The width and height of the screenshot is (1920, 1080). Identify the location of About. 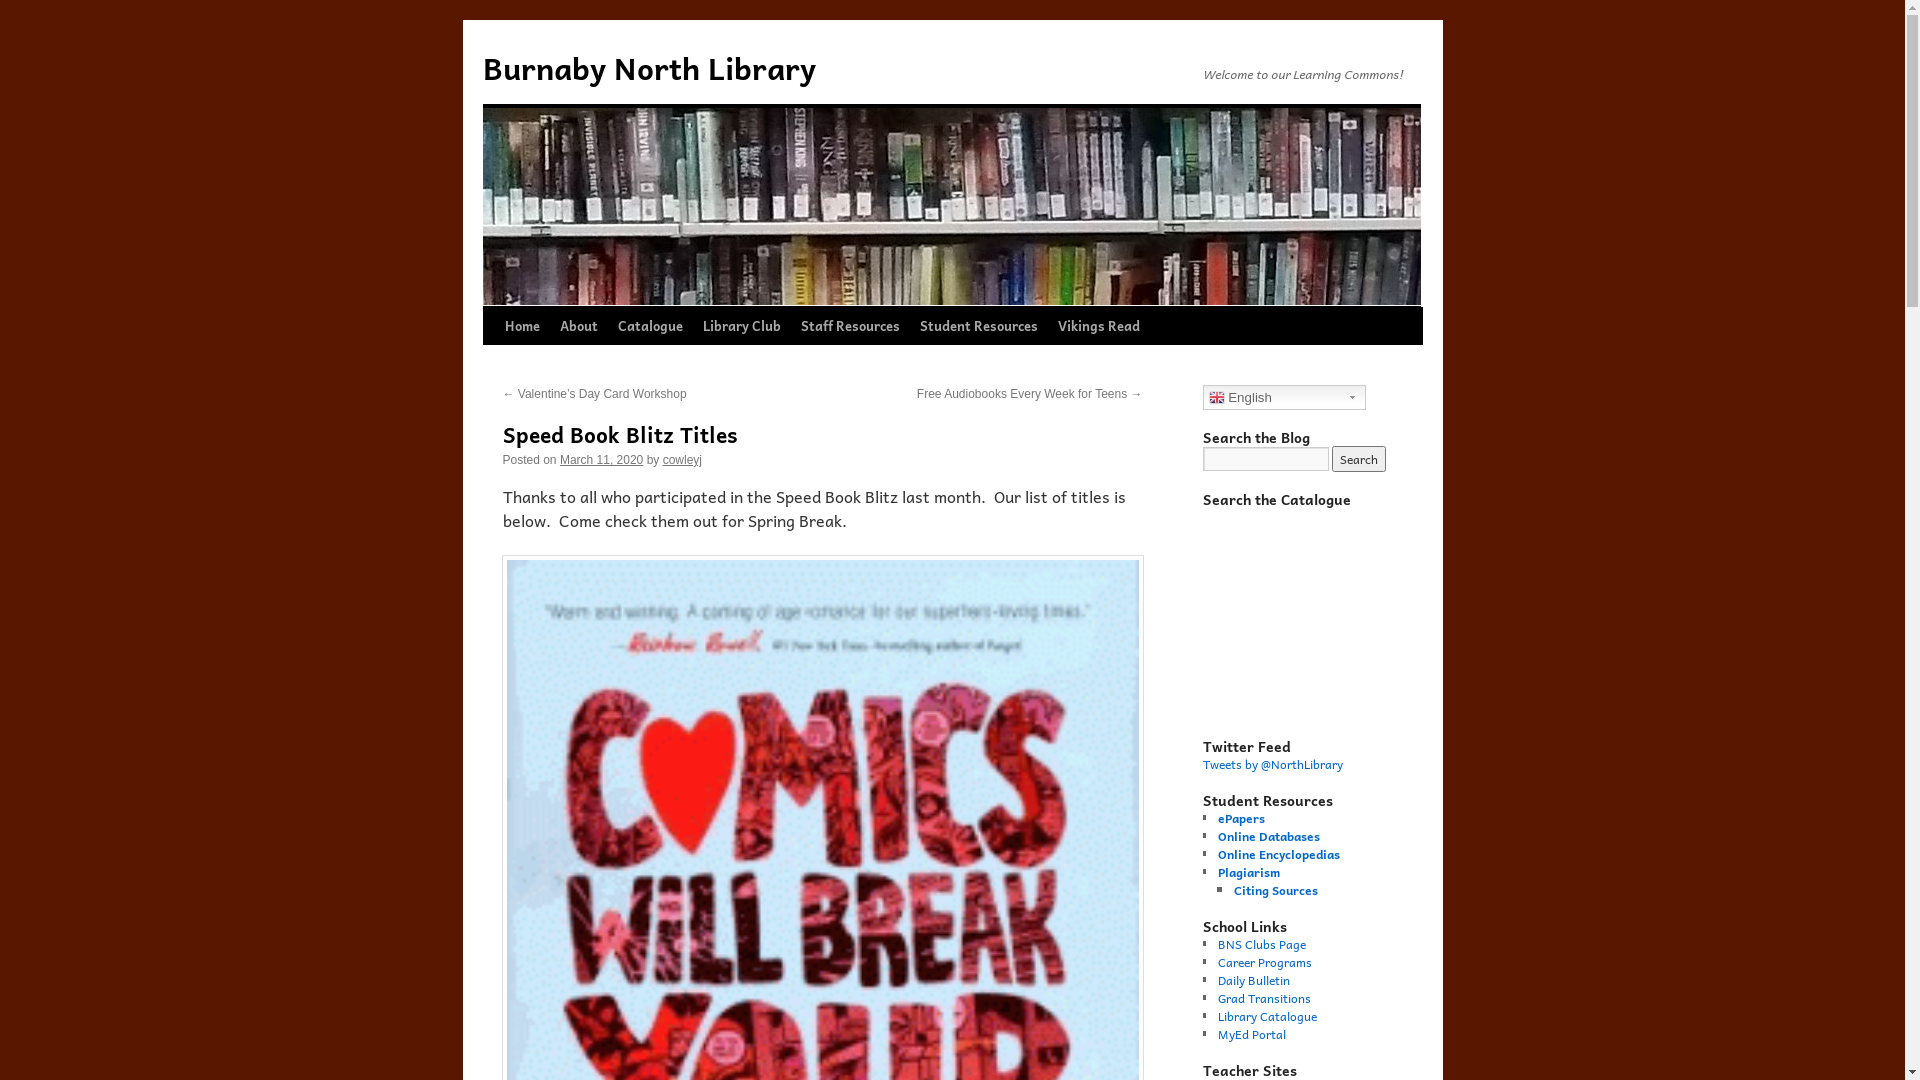
(579, 326).